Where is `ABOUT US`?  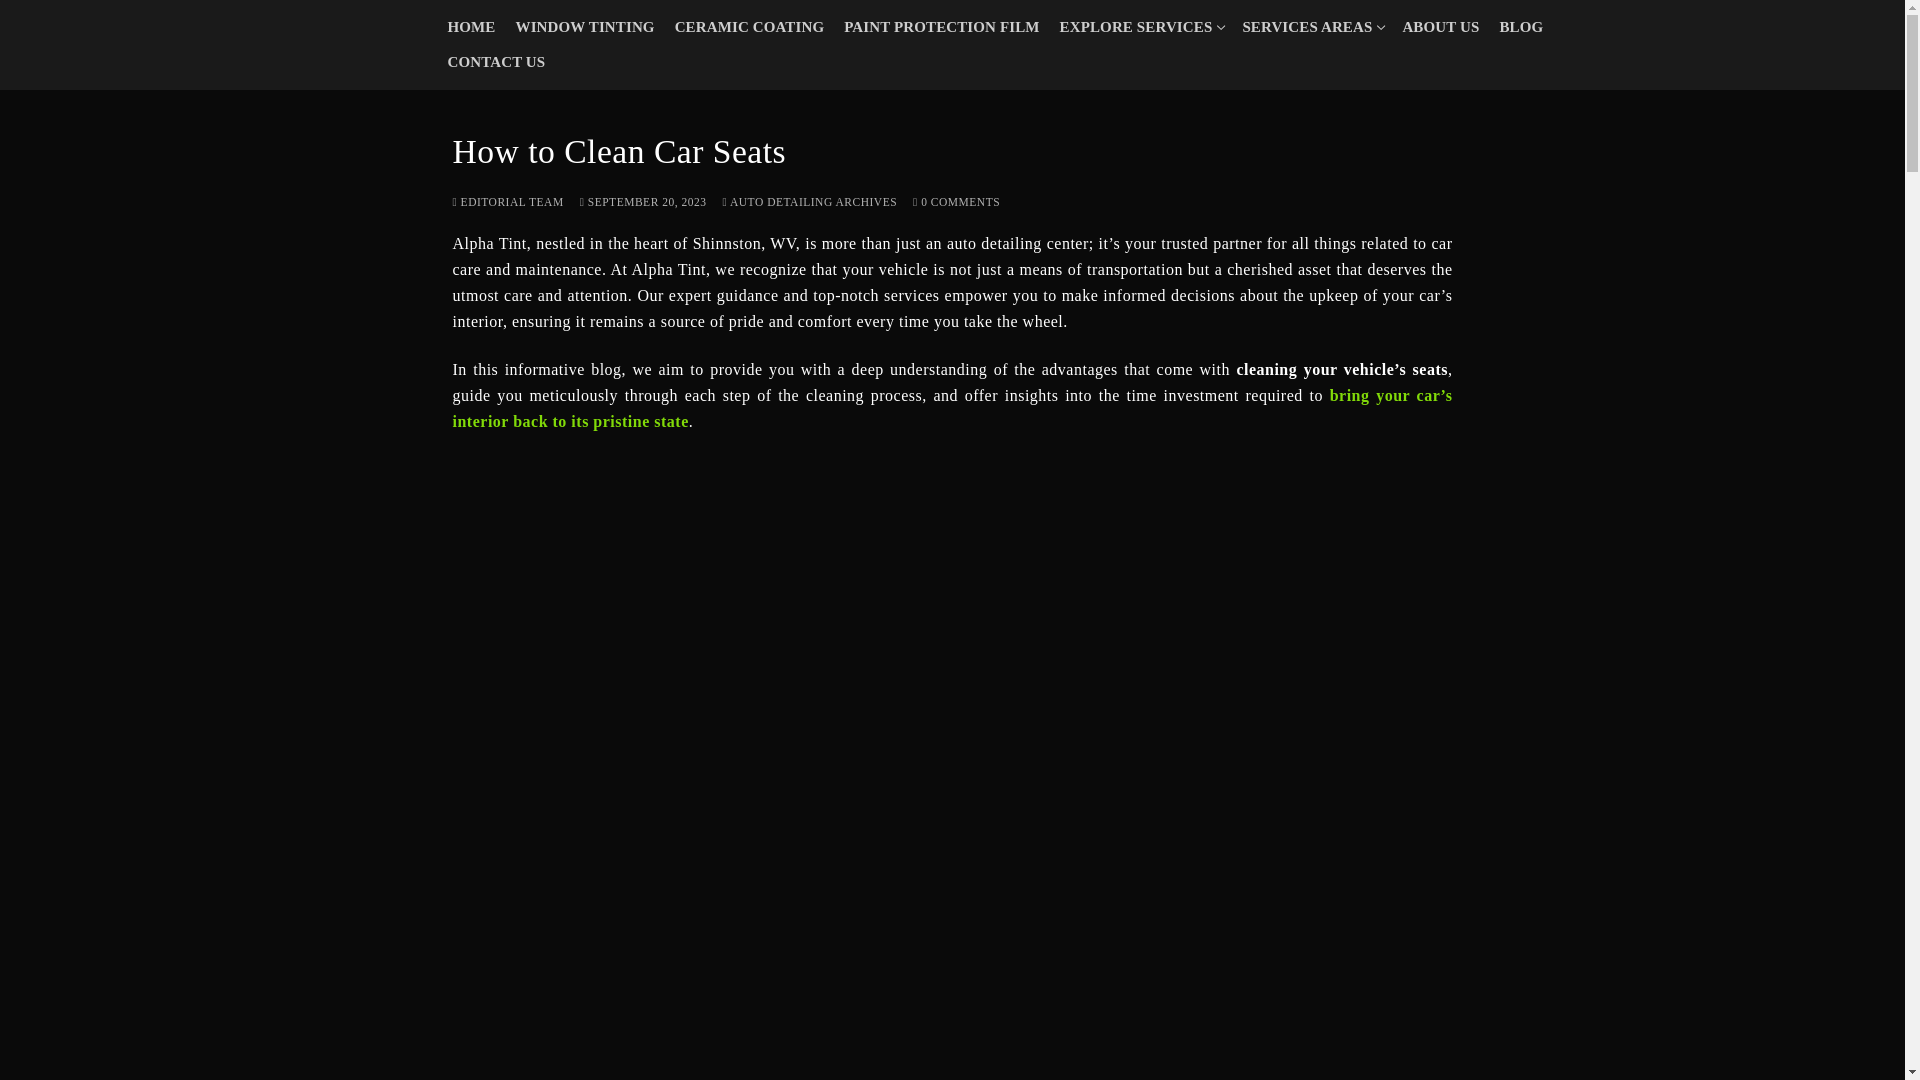
ABOUT US is located at coordinates (1141, 27).